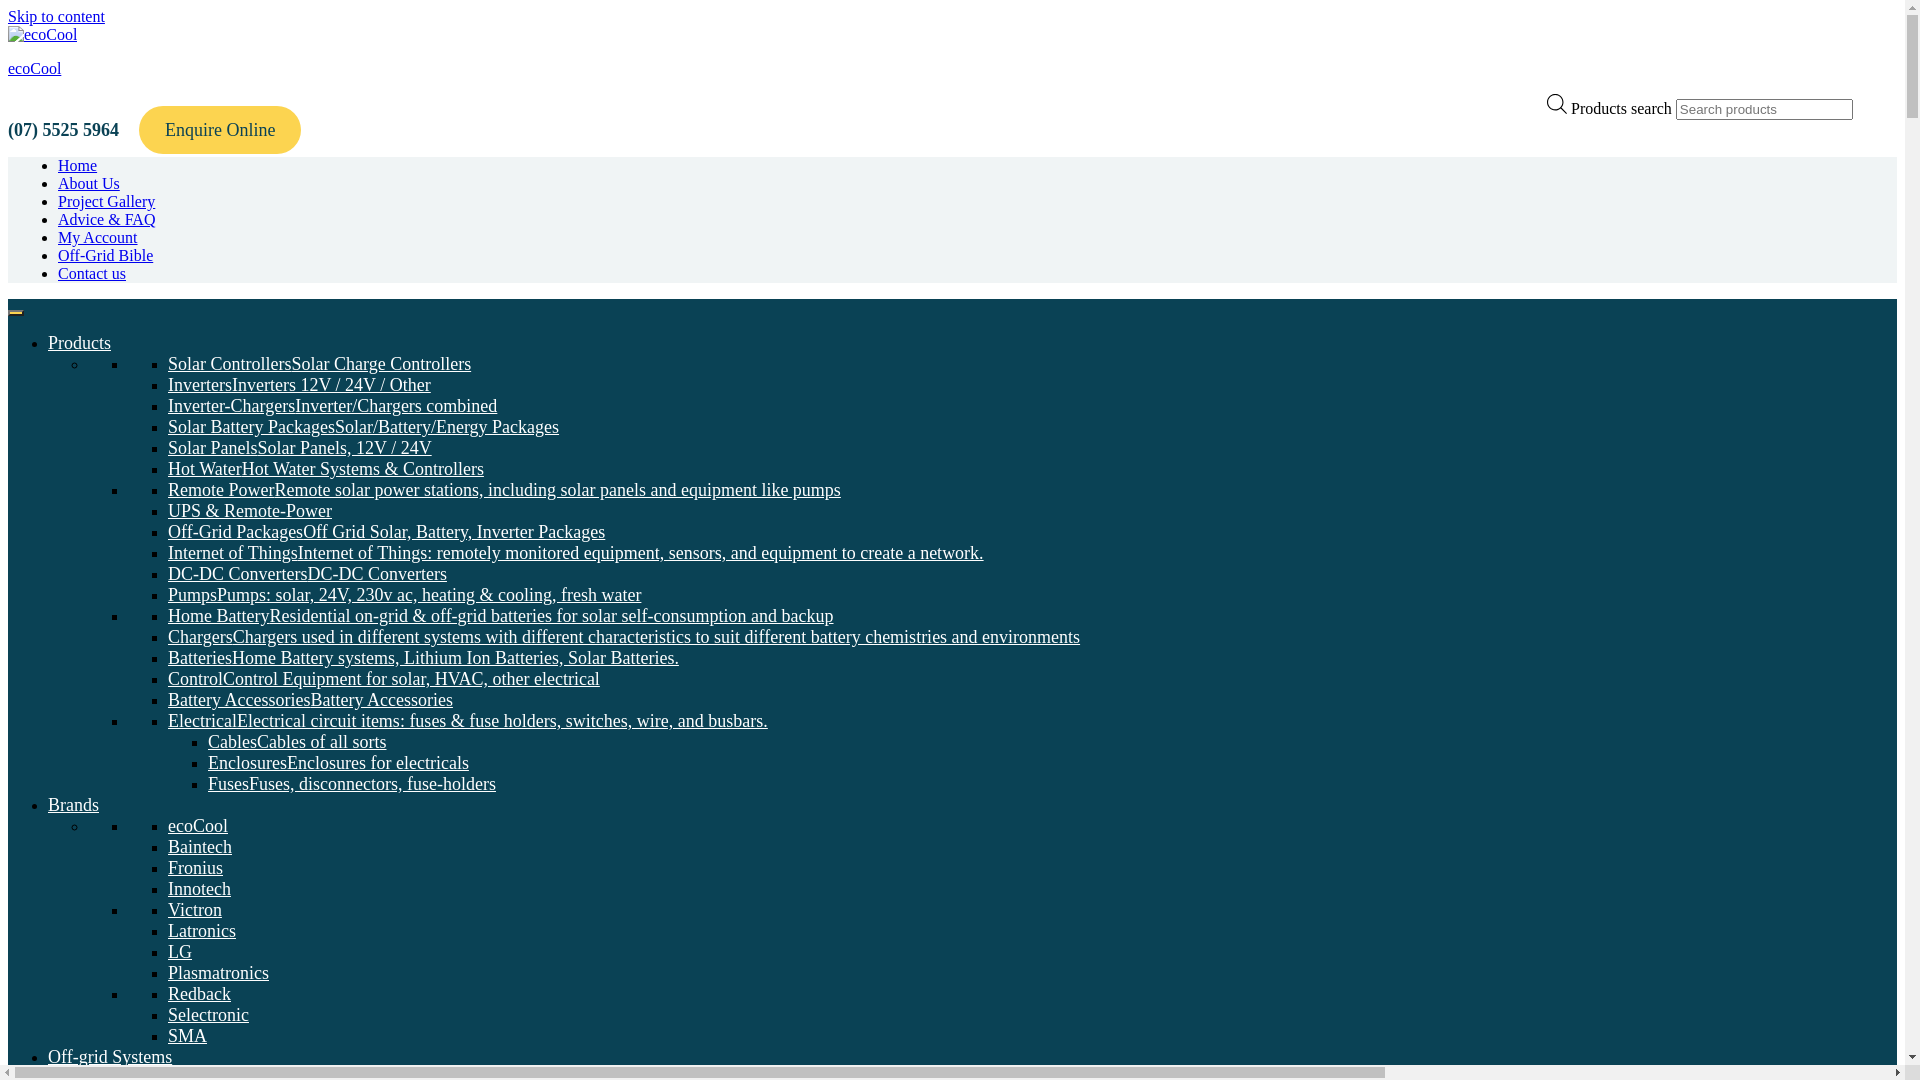  Describe the element at coordinates (308, 574) in the screenshot. I see `DC-DC ConvertersDC-DC Converters` at that location.